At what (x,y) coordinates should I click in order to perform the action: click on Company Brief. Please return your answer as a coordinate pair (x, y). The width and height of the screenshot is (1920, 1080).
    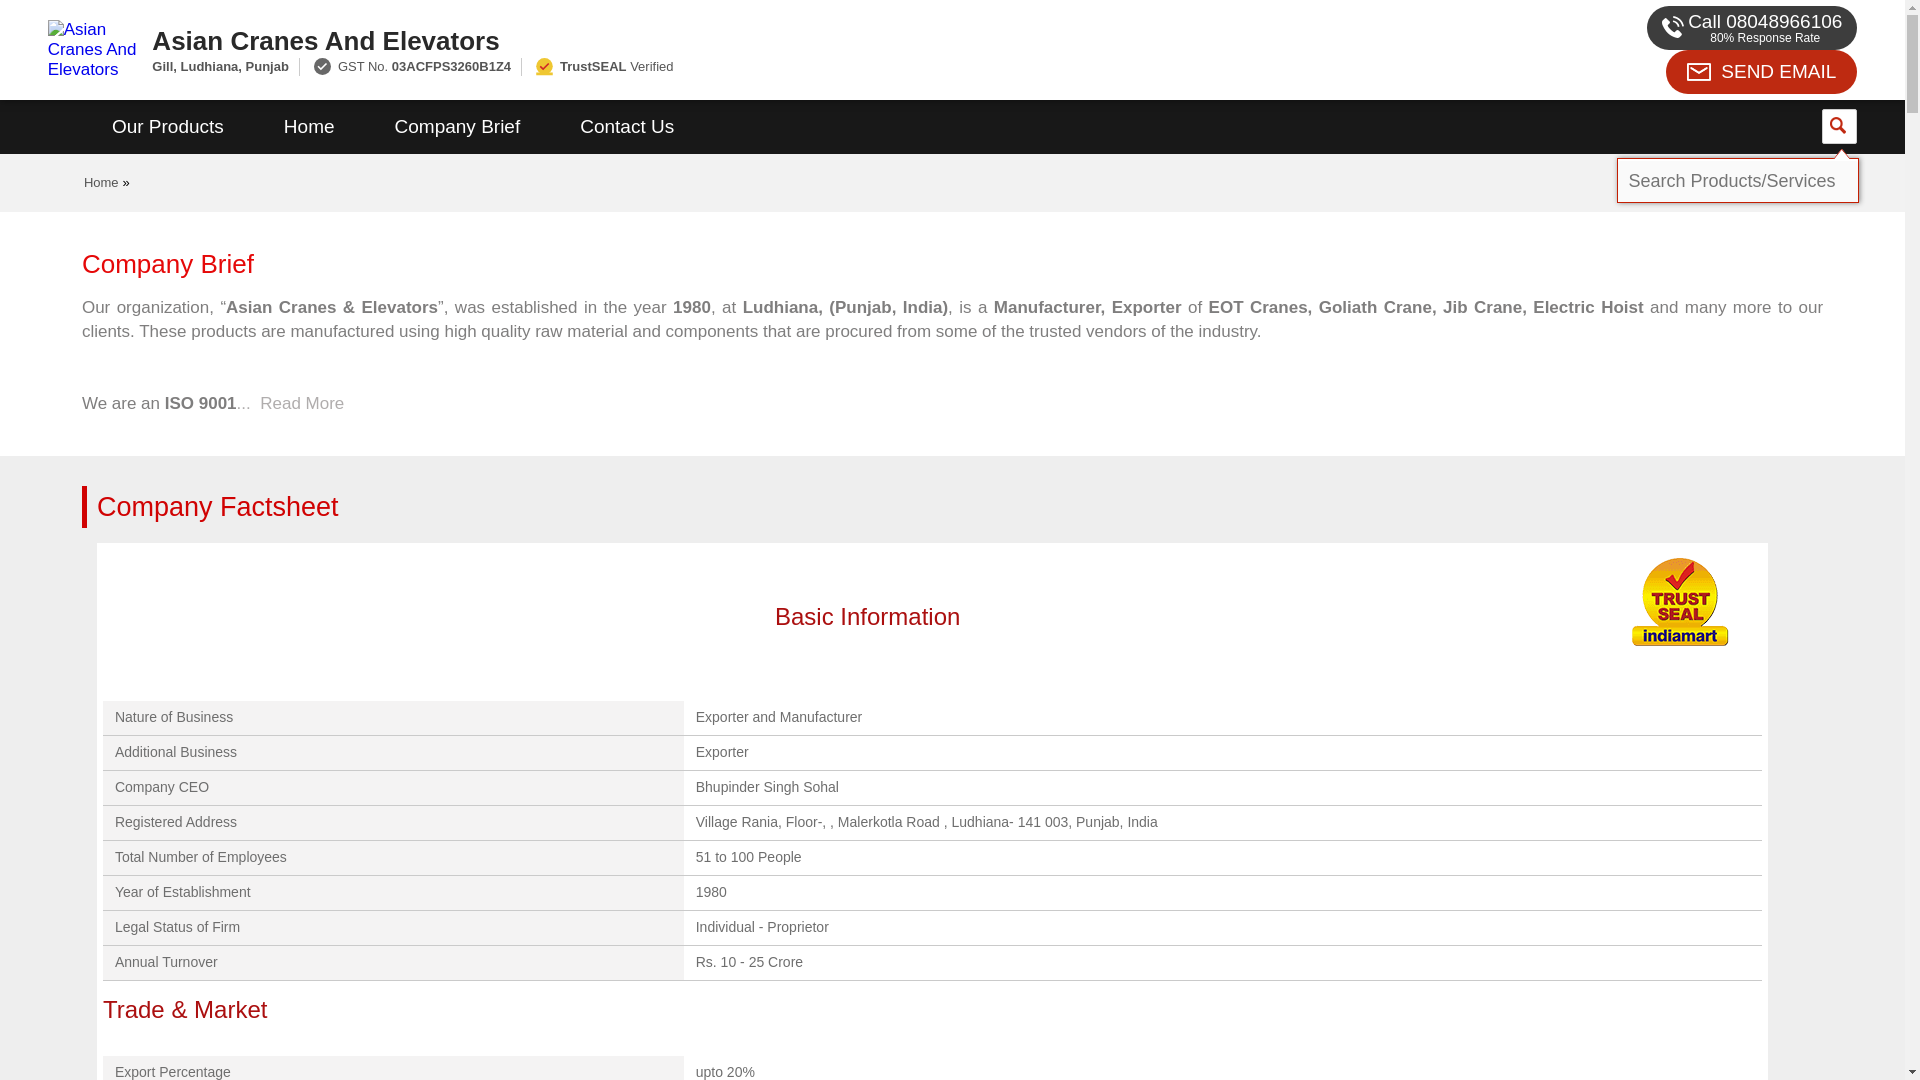
    Looking at the image, I should click on (458, 127).